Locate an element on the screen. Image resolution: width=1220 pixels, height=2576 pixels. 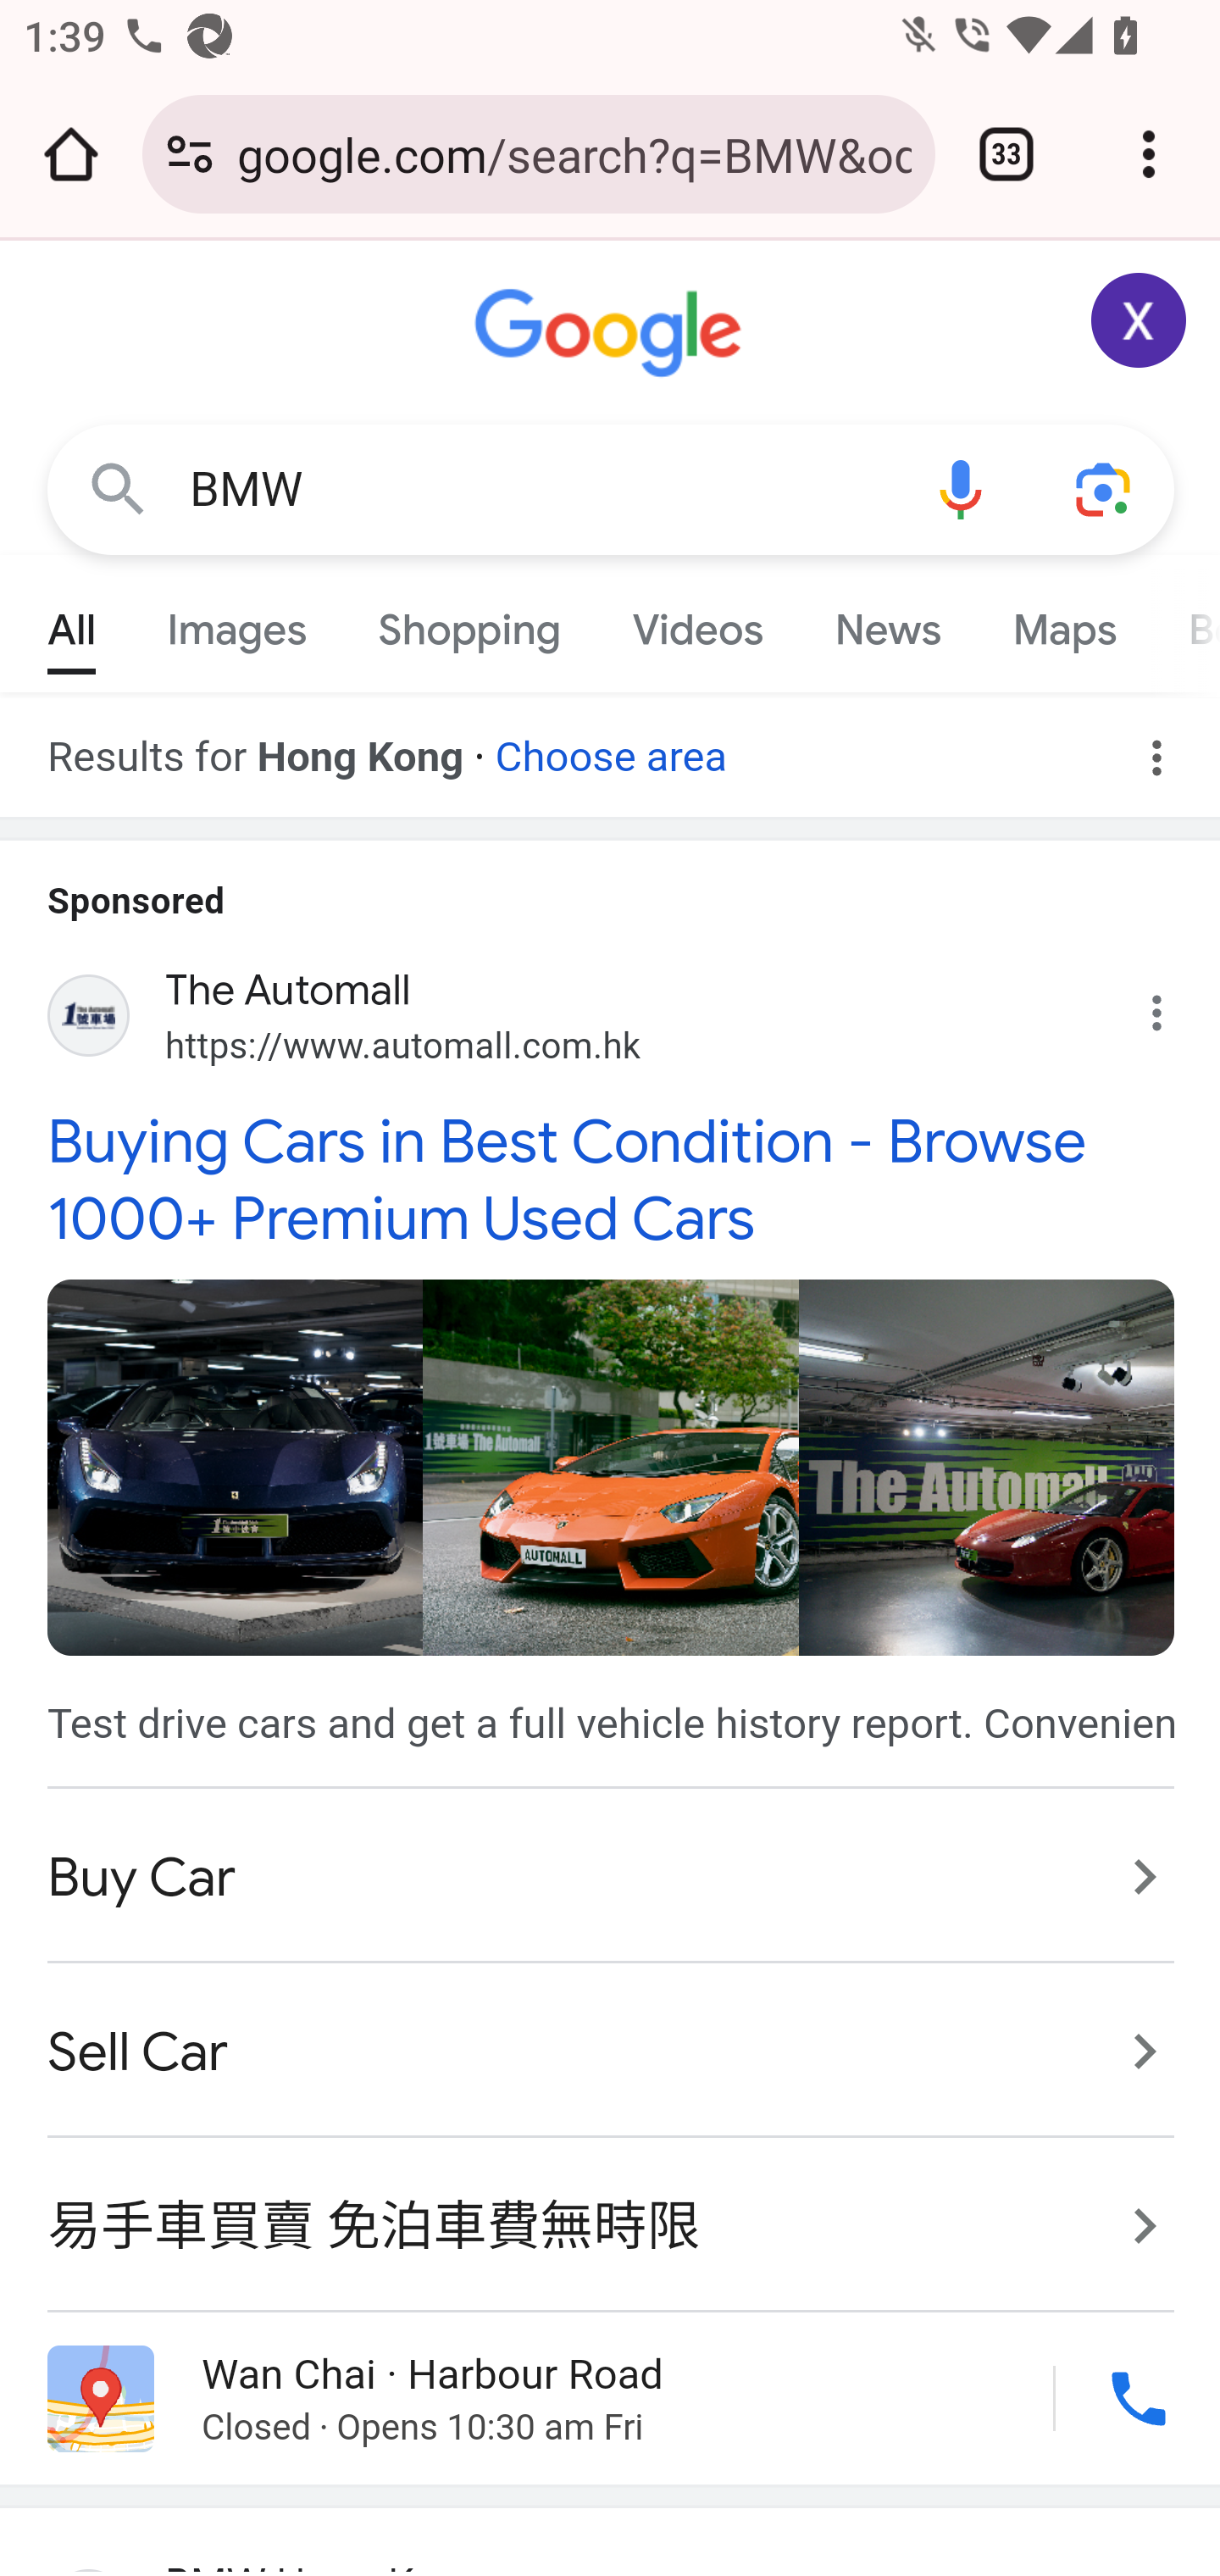
Google is located at coordinates (612, 334).